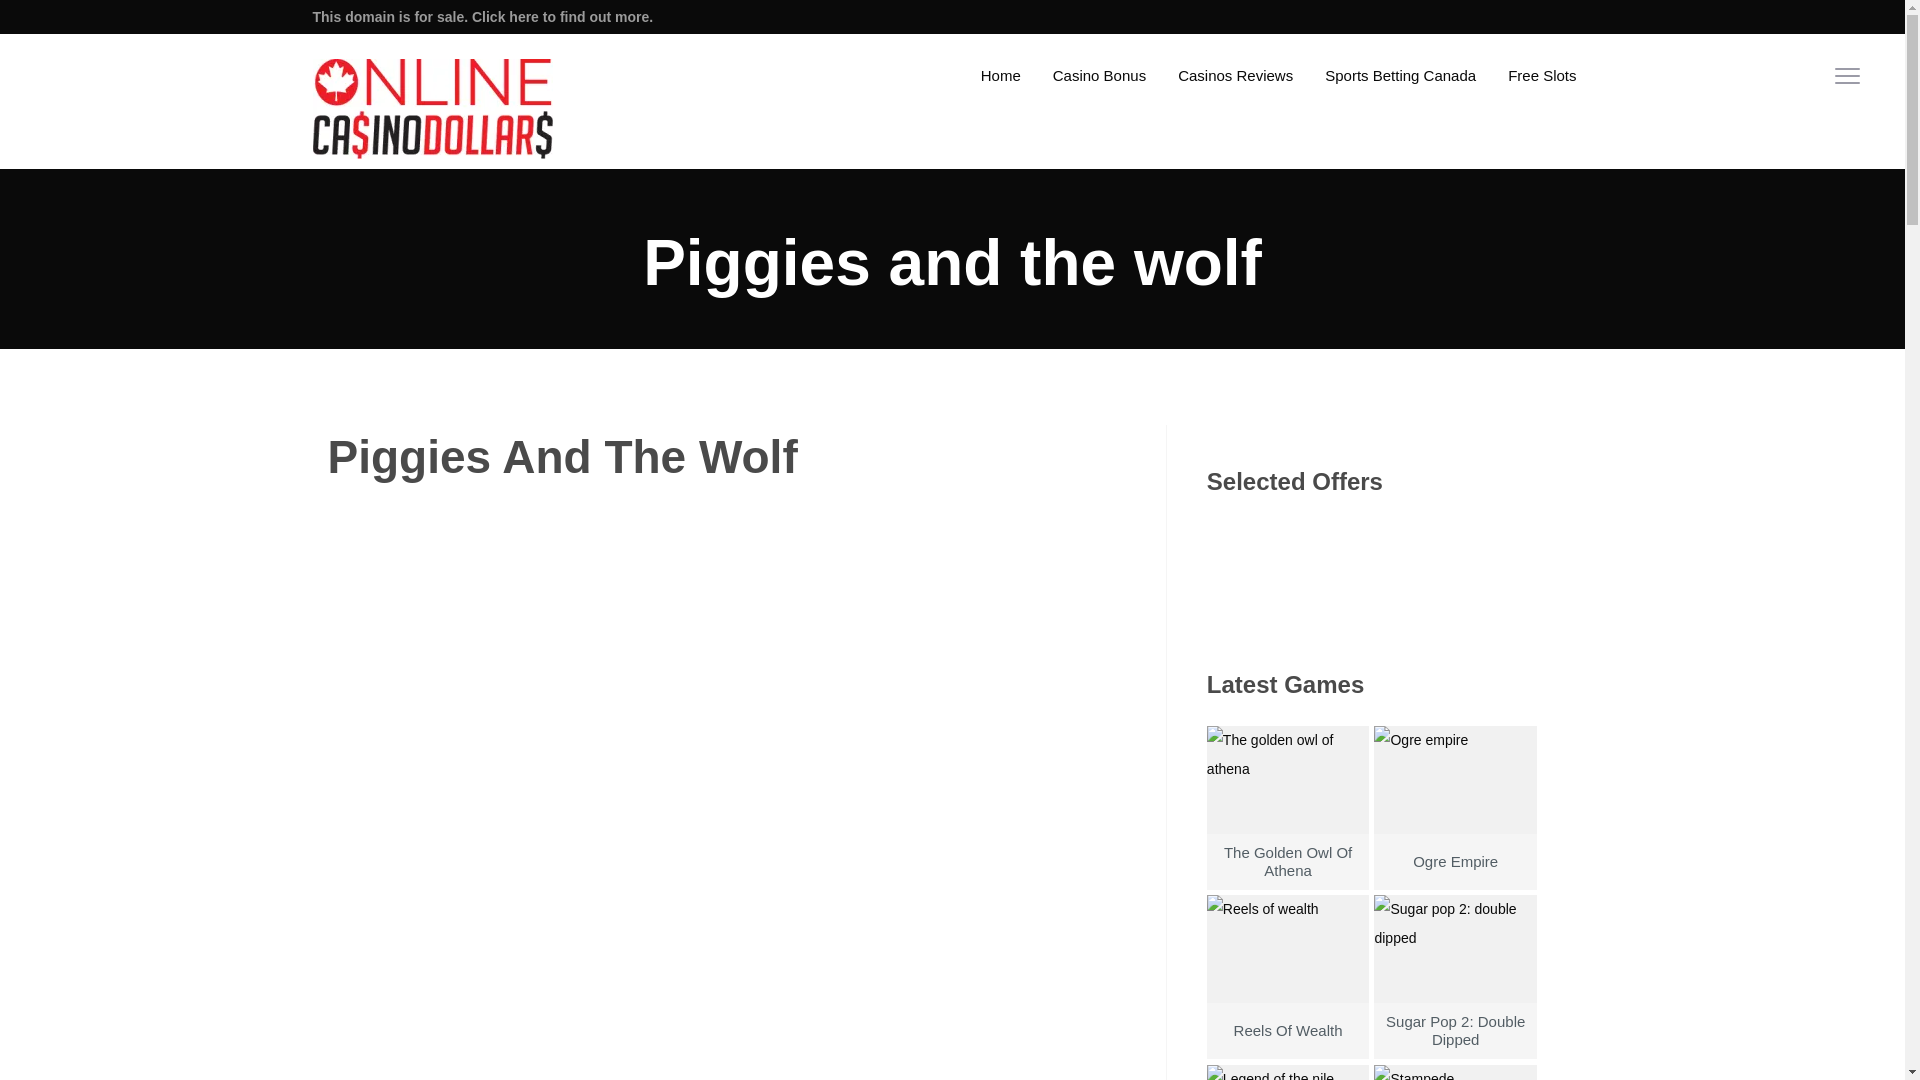 This screenshot has height=1080, width=1920. I want to click on Casinos Reviews, so click(1235, 74).